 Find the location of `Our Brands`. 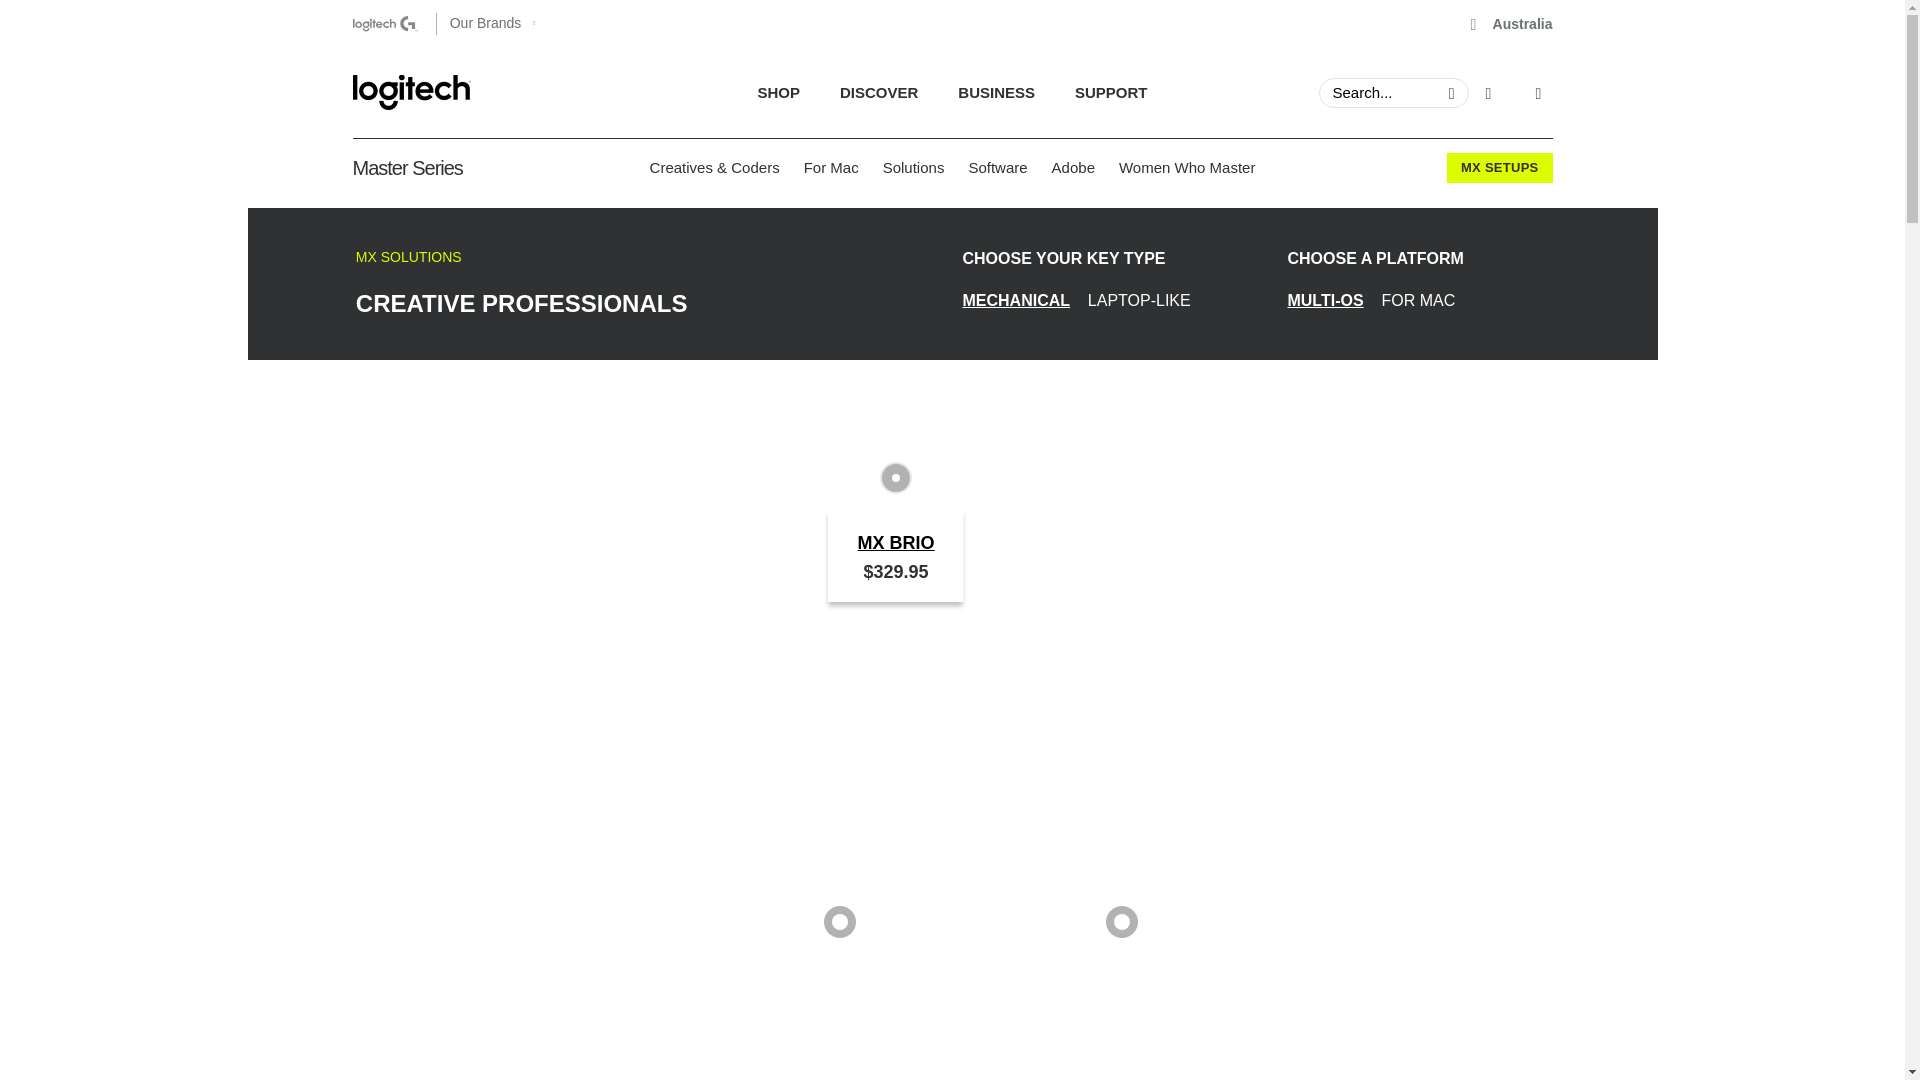

Our Brands is located at coordinates (1512, 24).